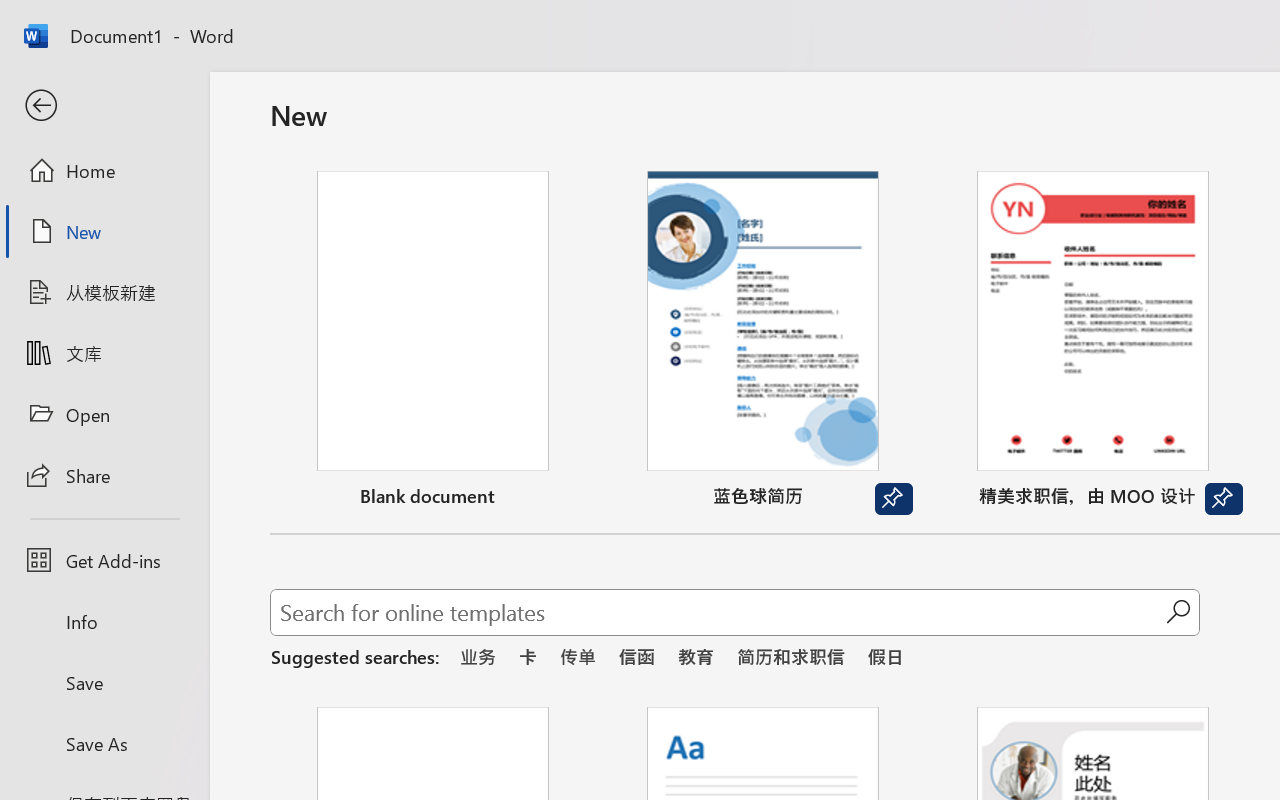 This screenshot has height=800, width=1280. What do you see at coordinates (104, 622) in the screenshot?
I see `Info` at bounding box center [104, 622].